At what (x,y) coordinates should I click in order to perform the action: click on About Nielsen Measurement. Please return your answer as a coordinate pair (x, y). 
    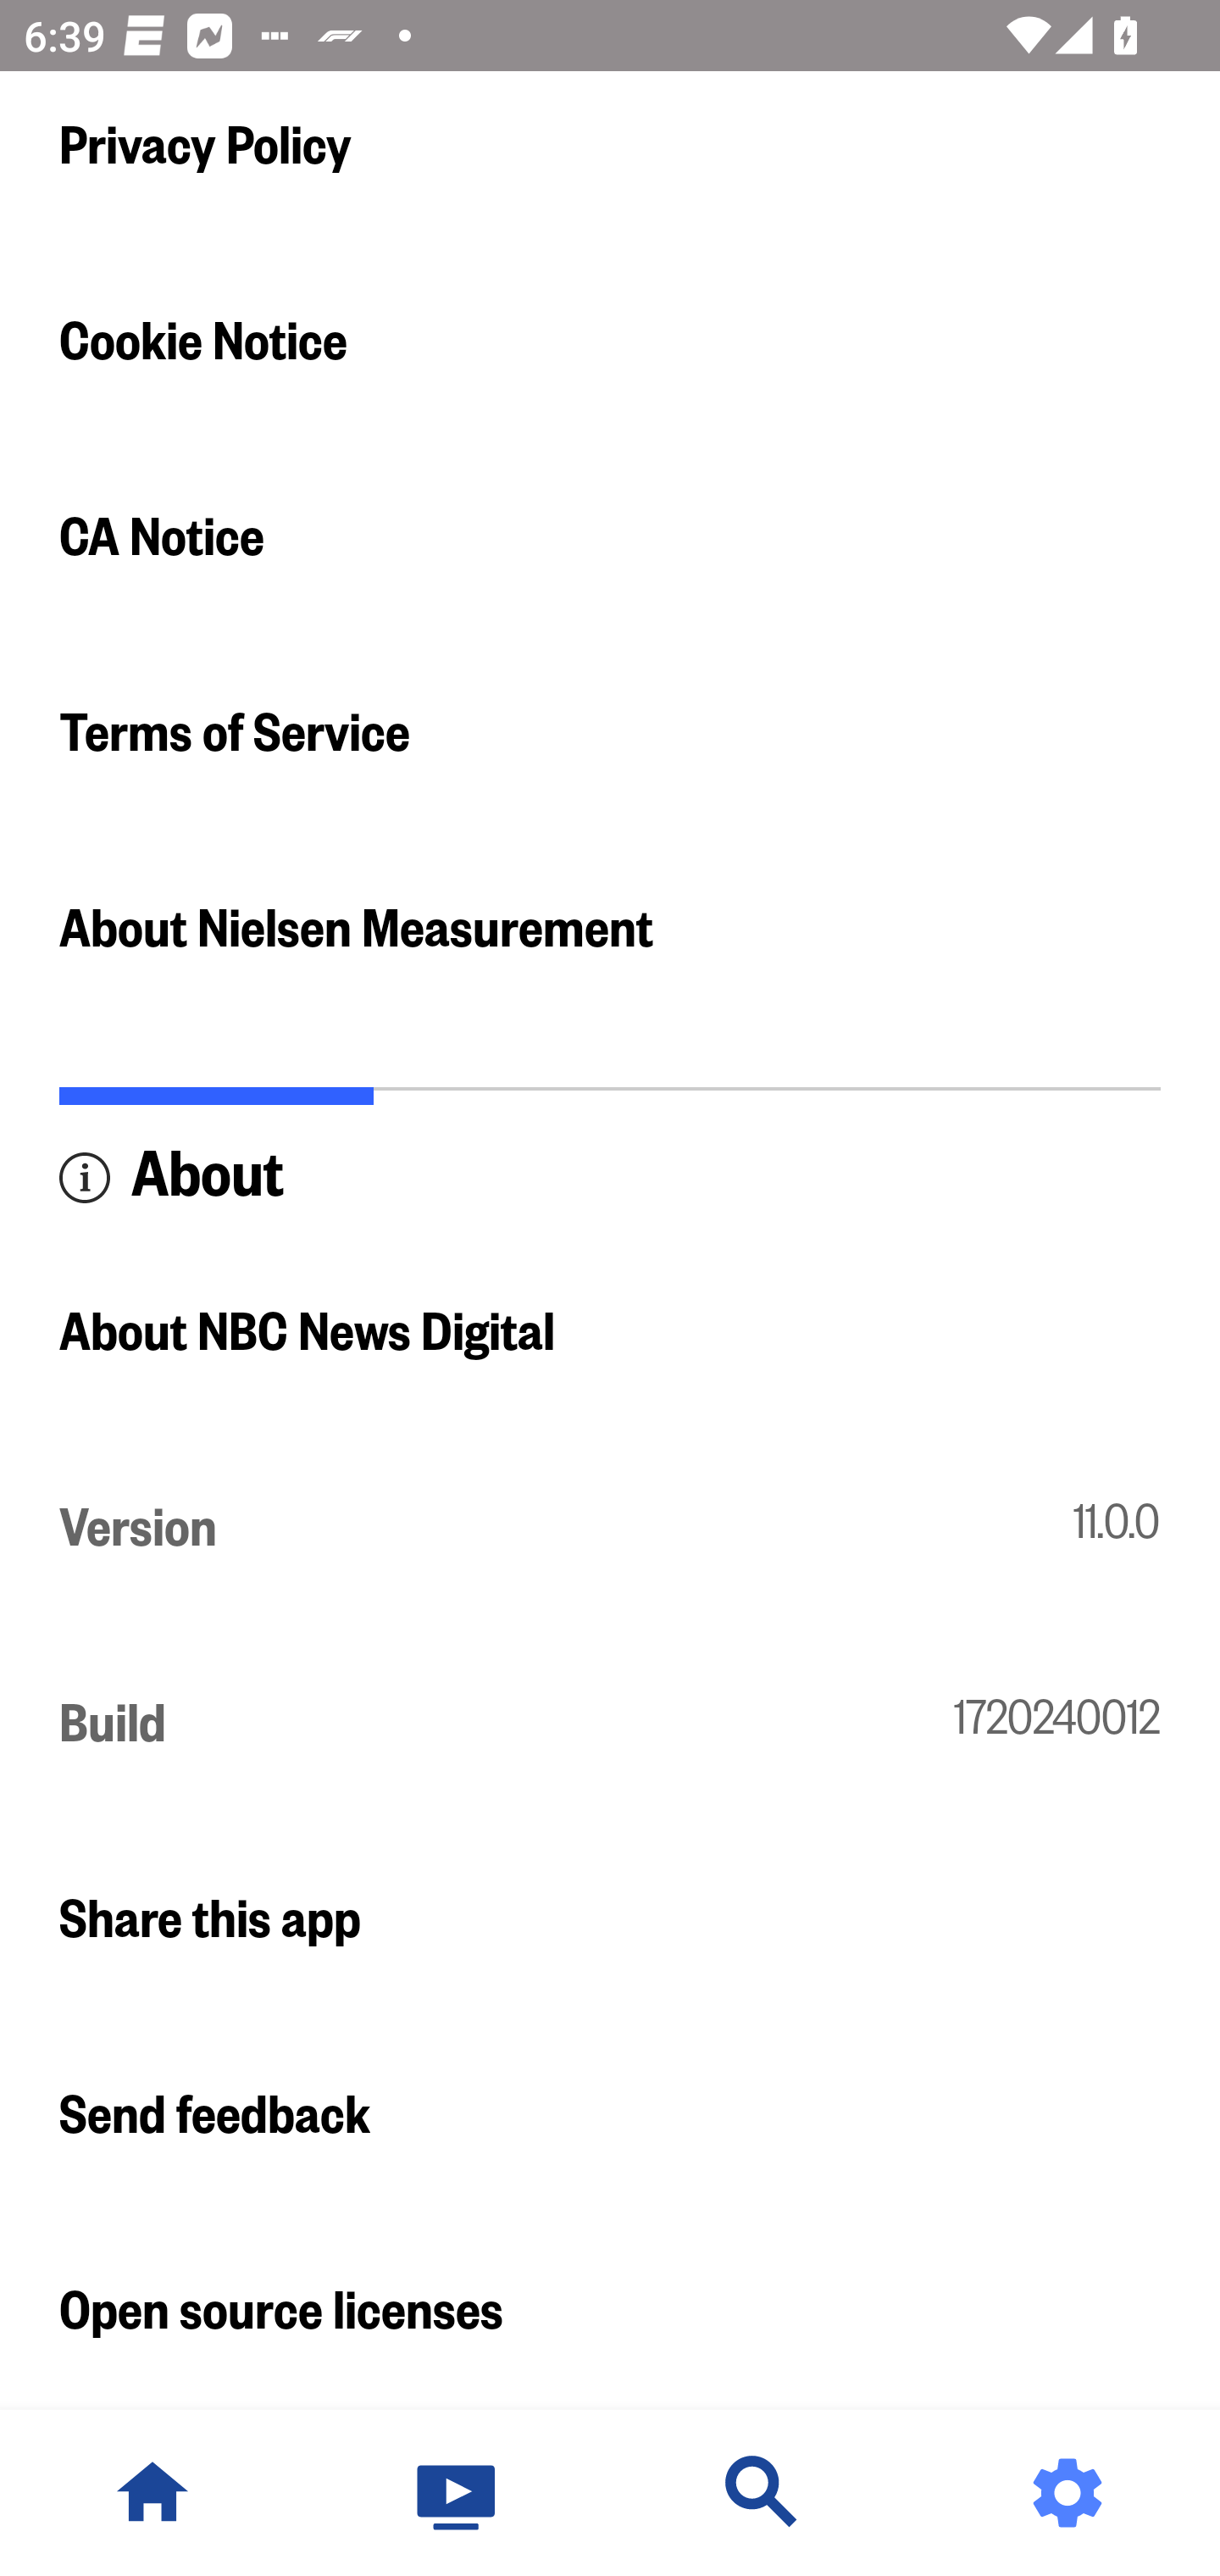
    Looking at the image, I should click on (610, 929).